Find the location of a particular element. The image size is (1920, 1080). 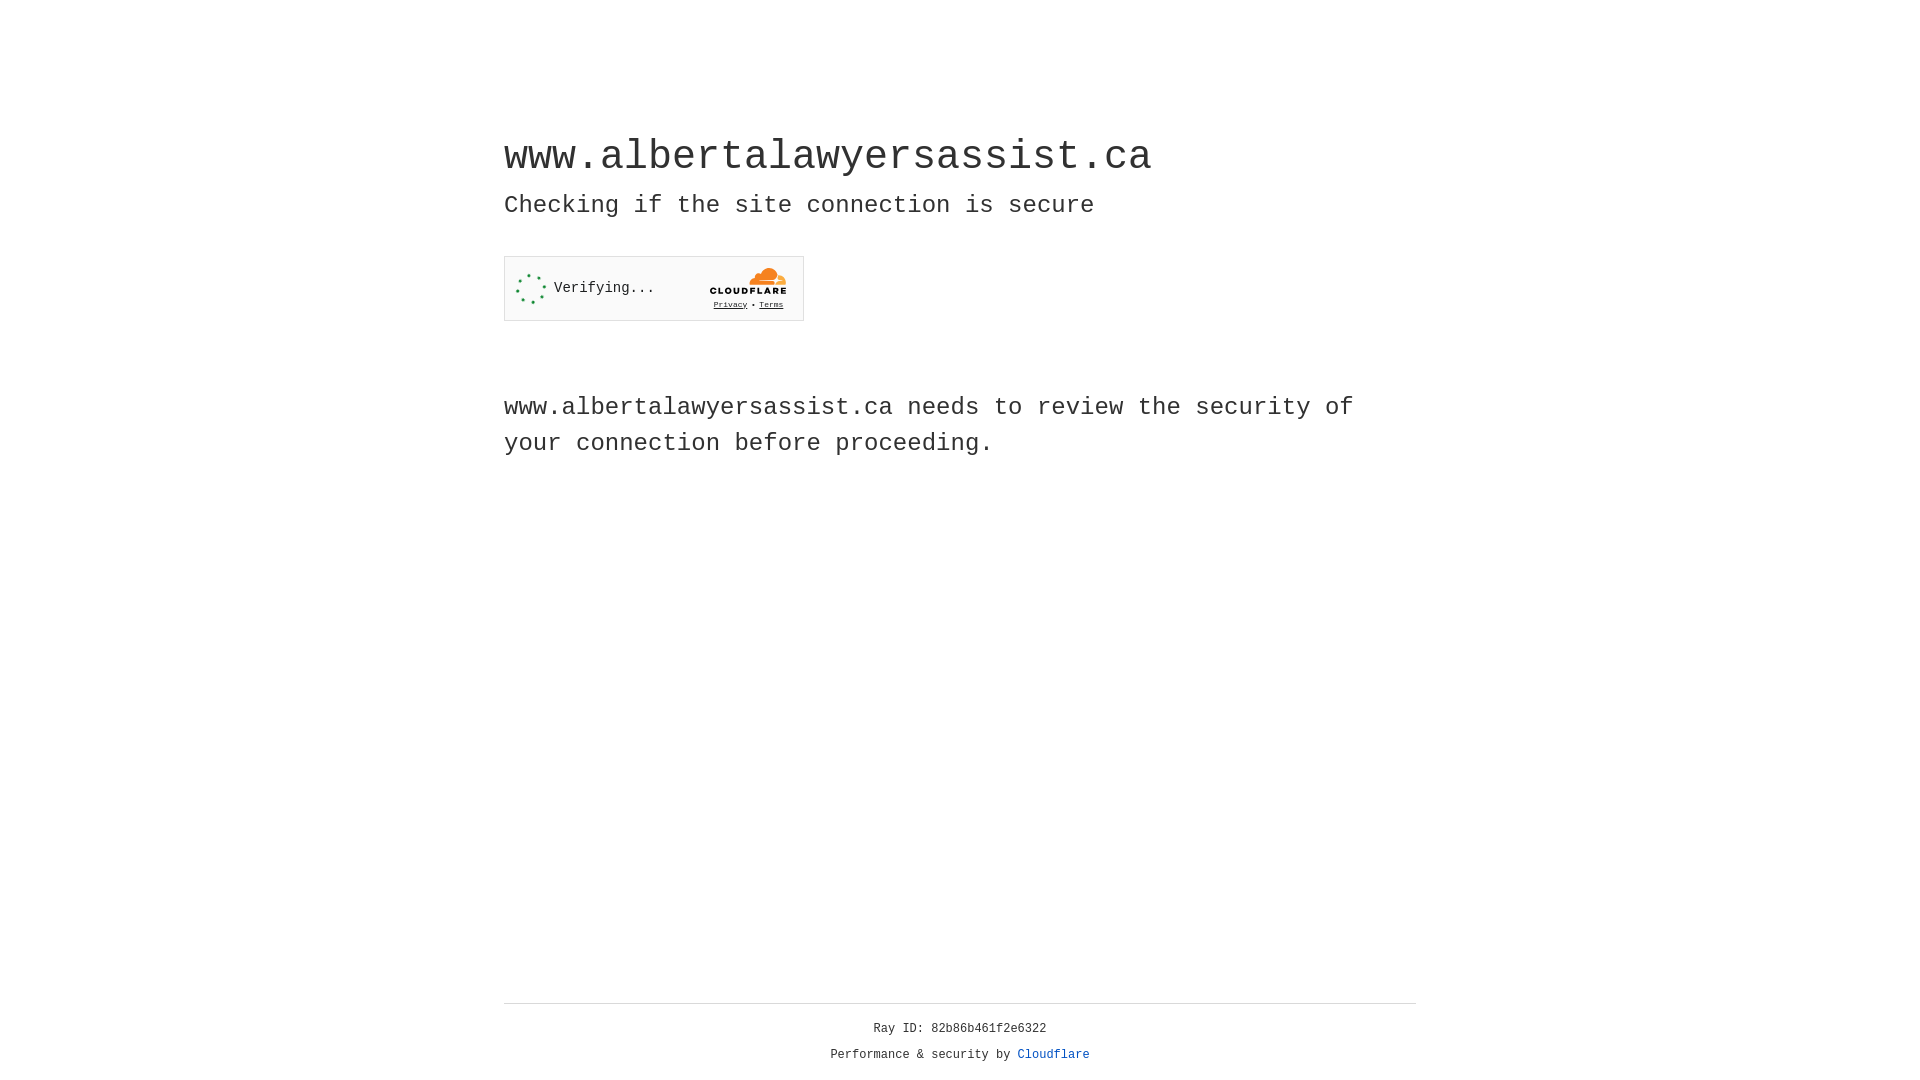

Cloudflare is located at coordinates (1054, 1055).